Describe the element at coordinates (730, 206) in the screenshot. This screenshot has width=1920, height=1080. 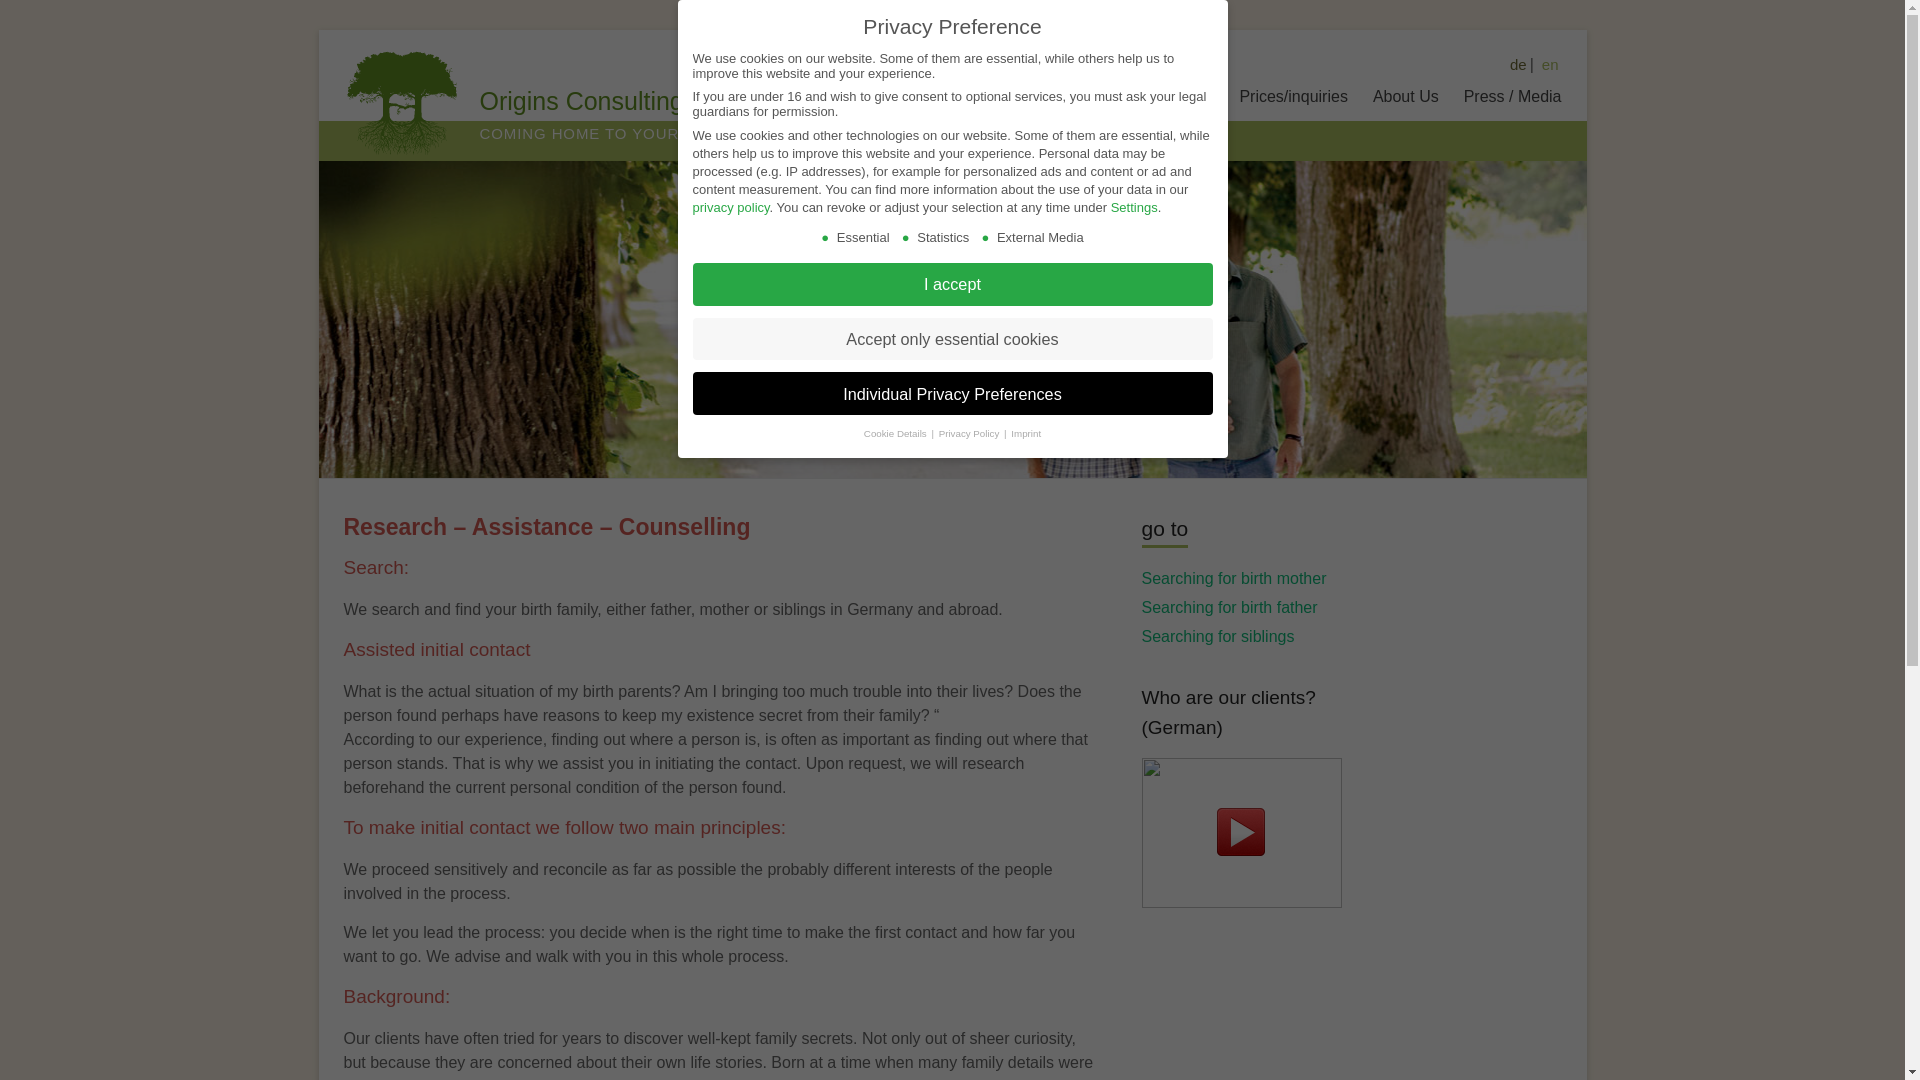
I see `privacy policy` at that location.